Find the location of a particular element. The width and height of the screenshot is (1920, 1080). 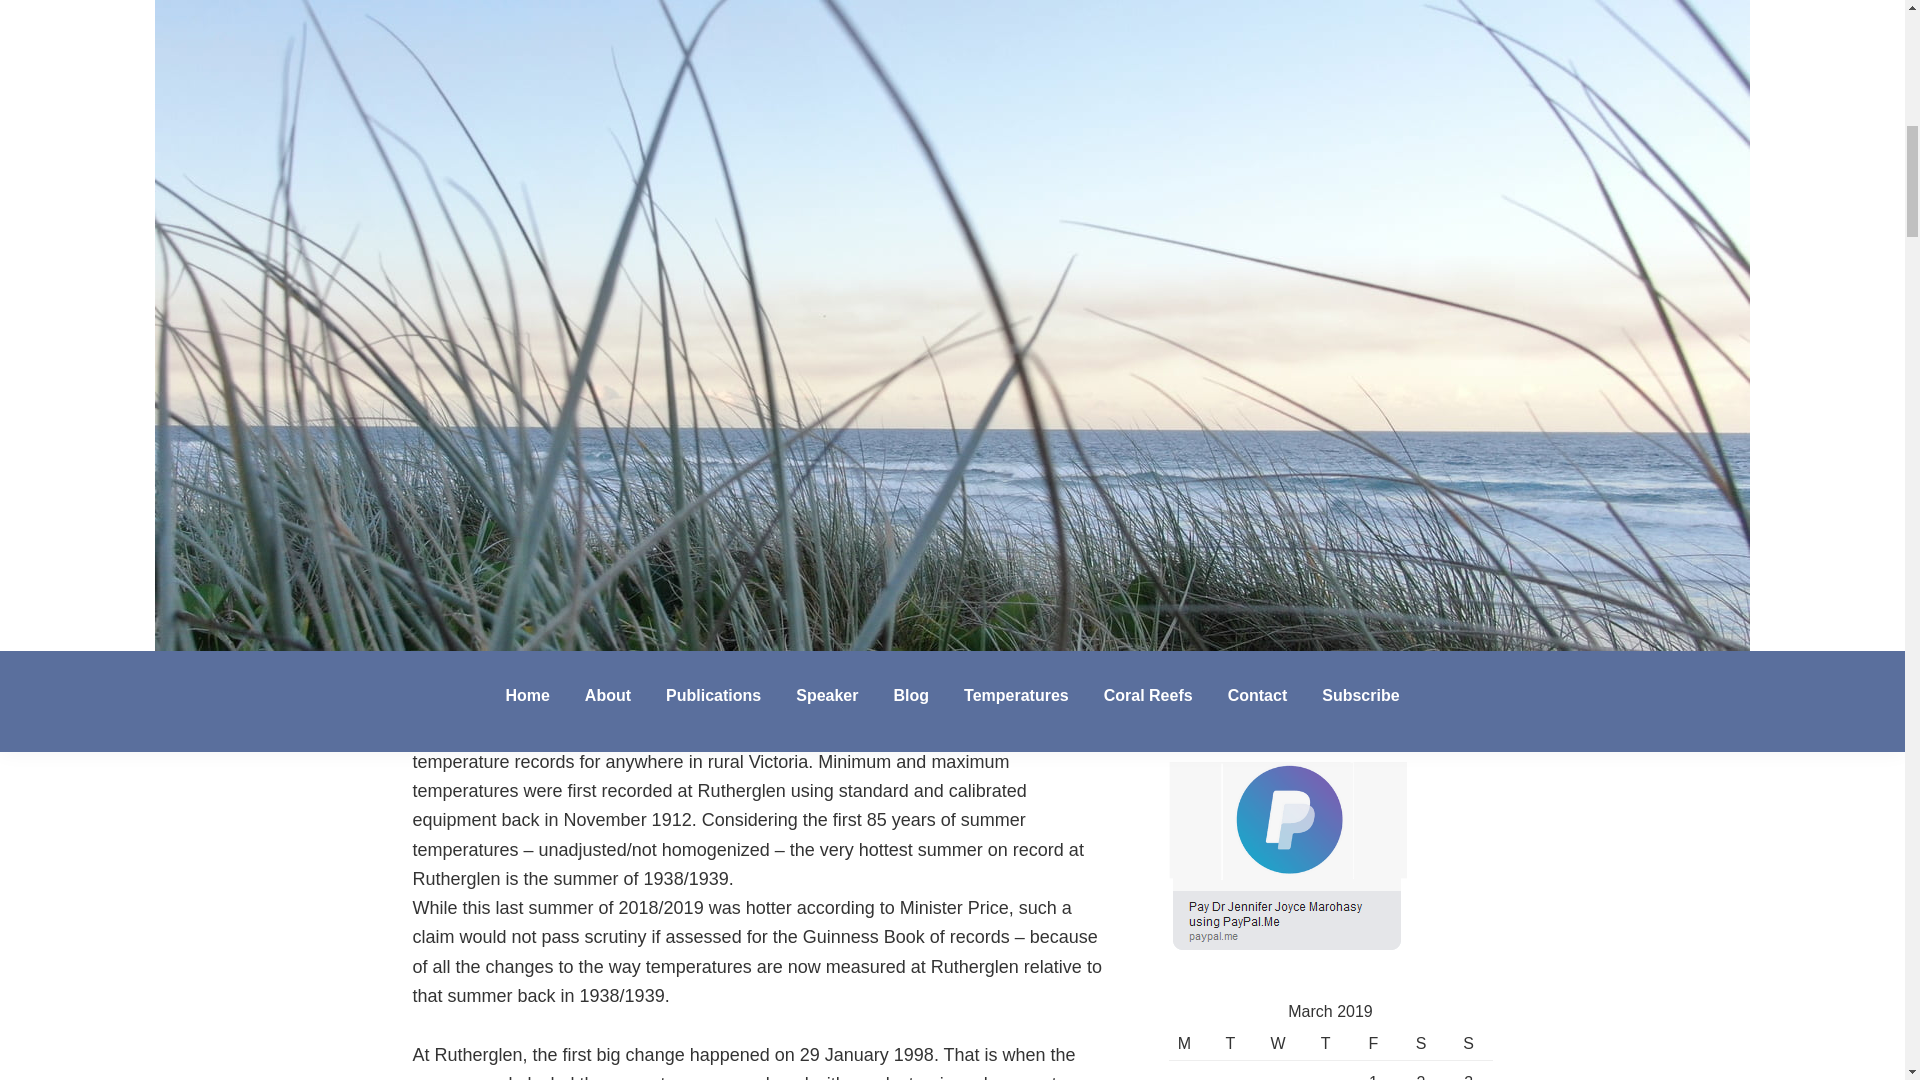

Temperature Trends is located at coordinates (1176, 478).